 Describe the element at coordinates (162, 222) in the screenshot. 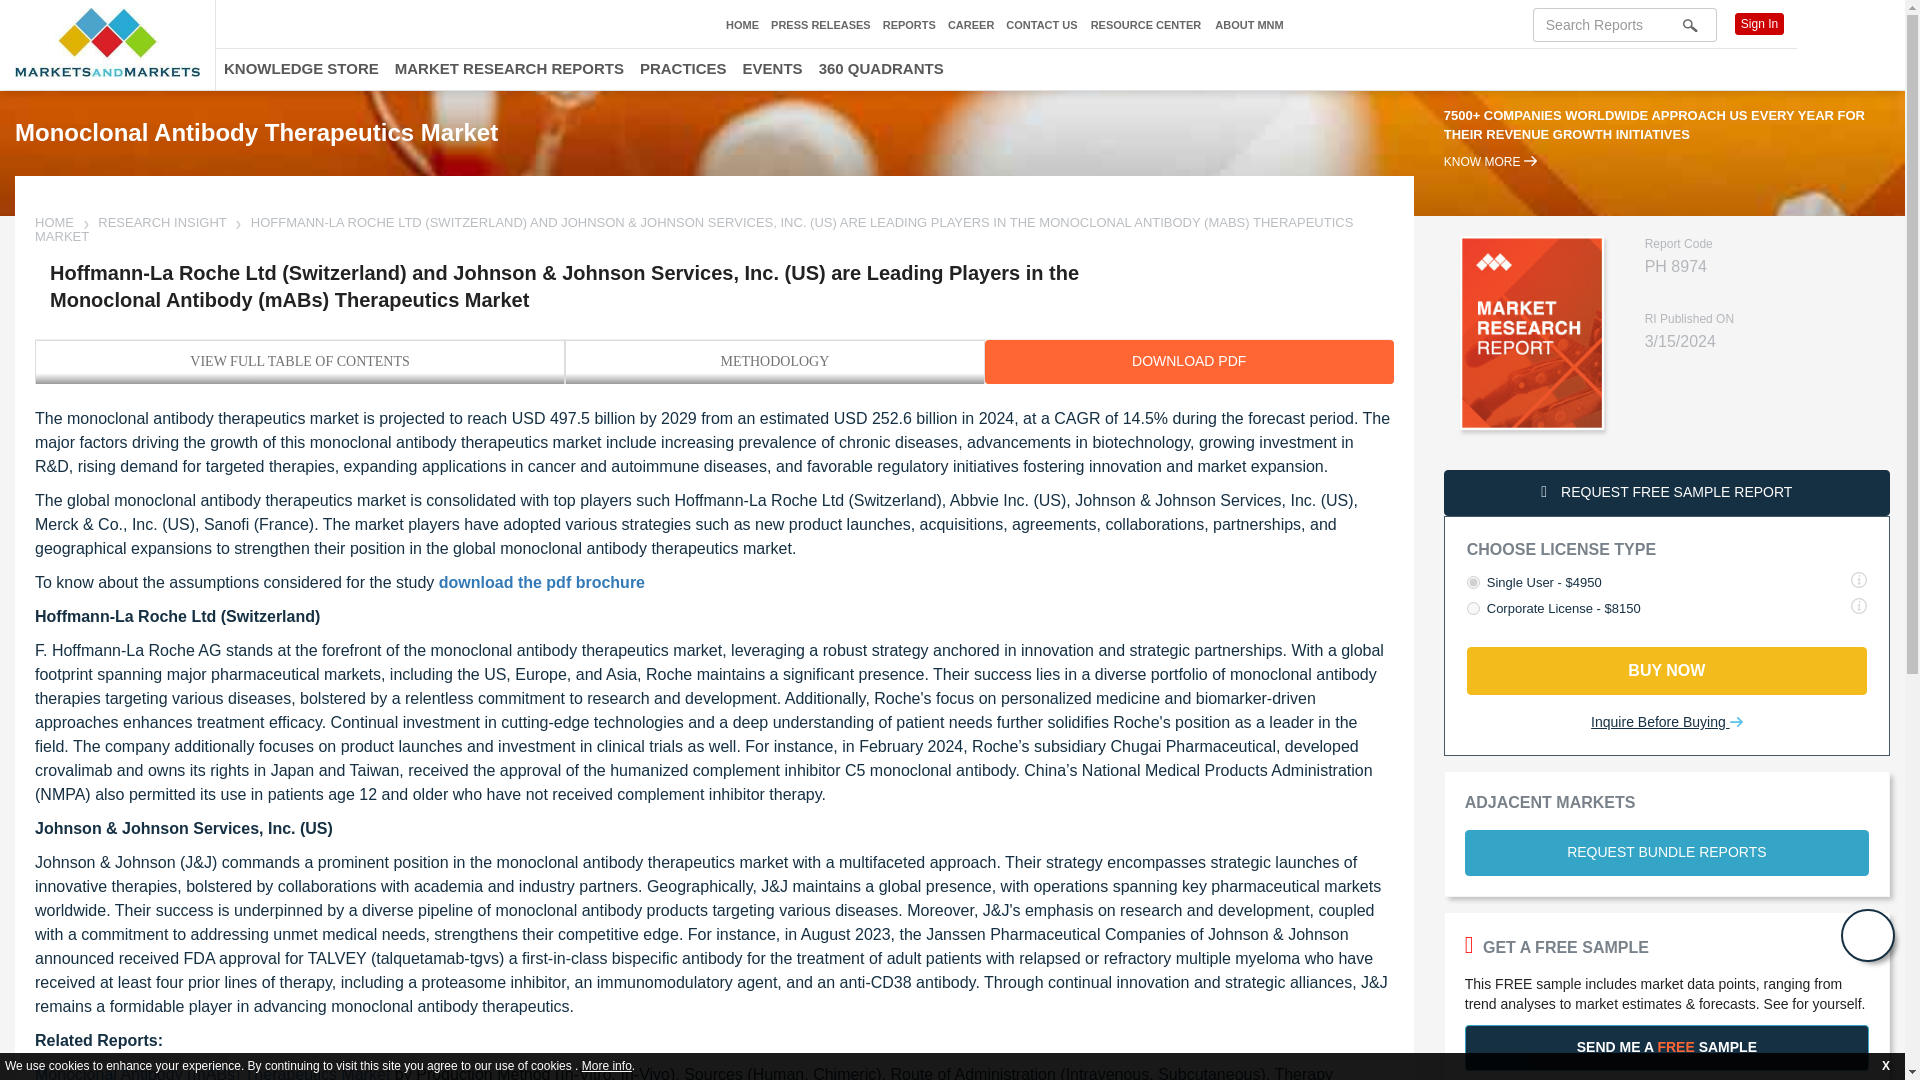

I see `Research Insight` at that location.